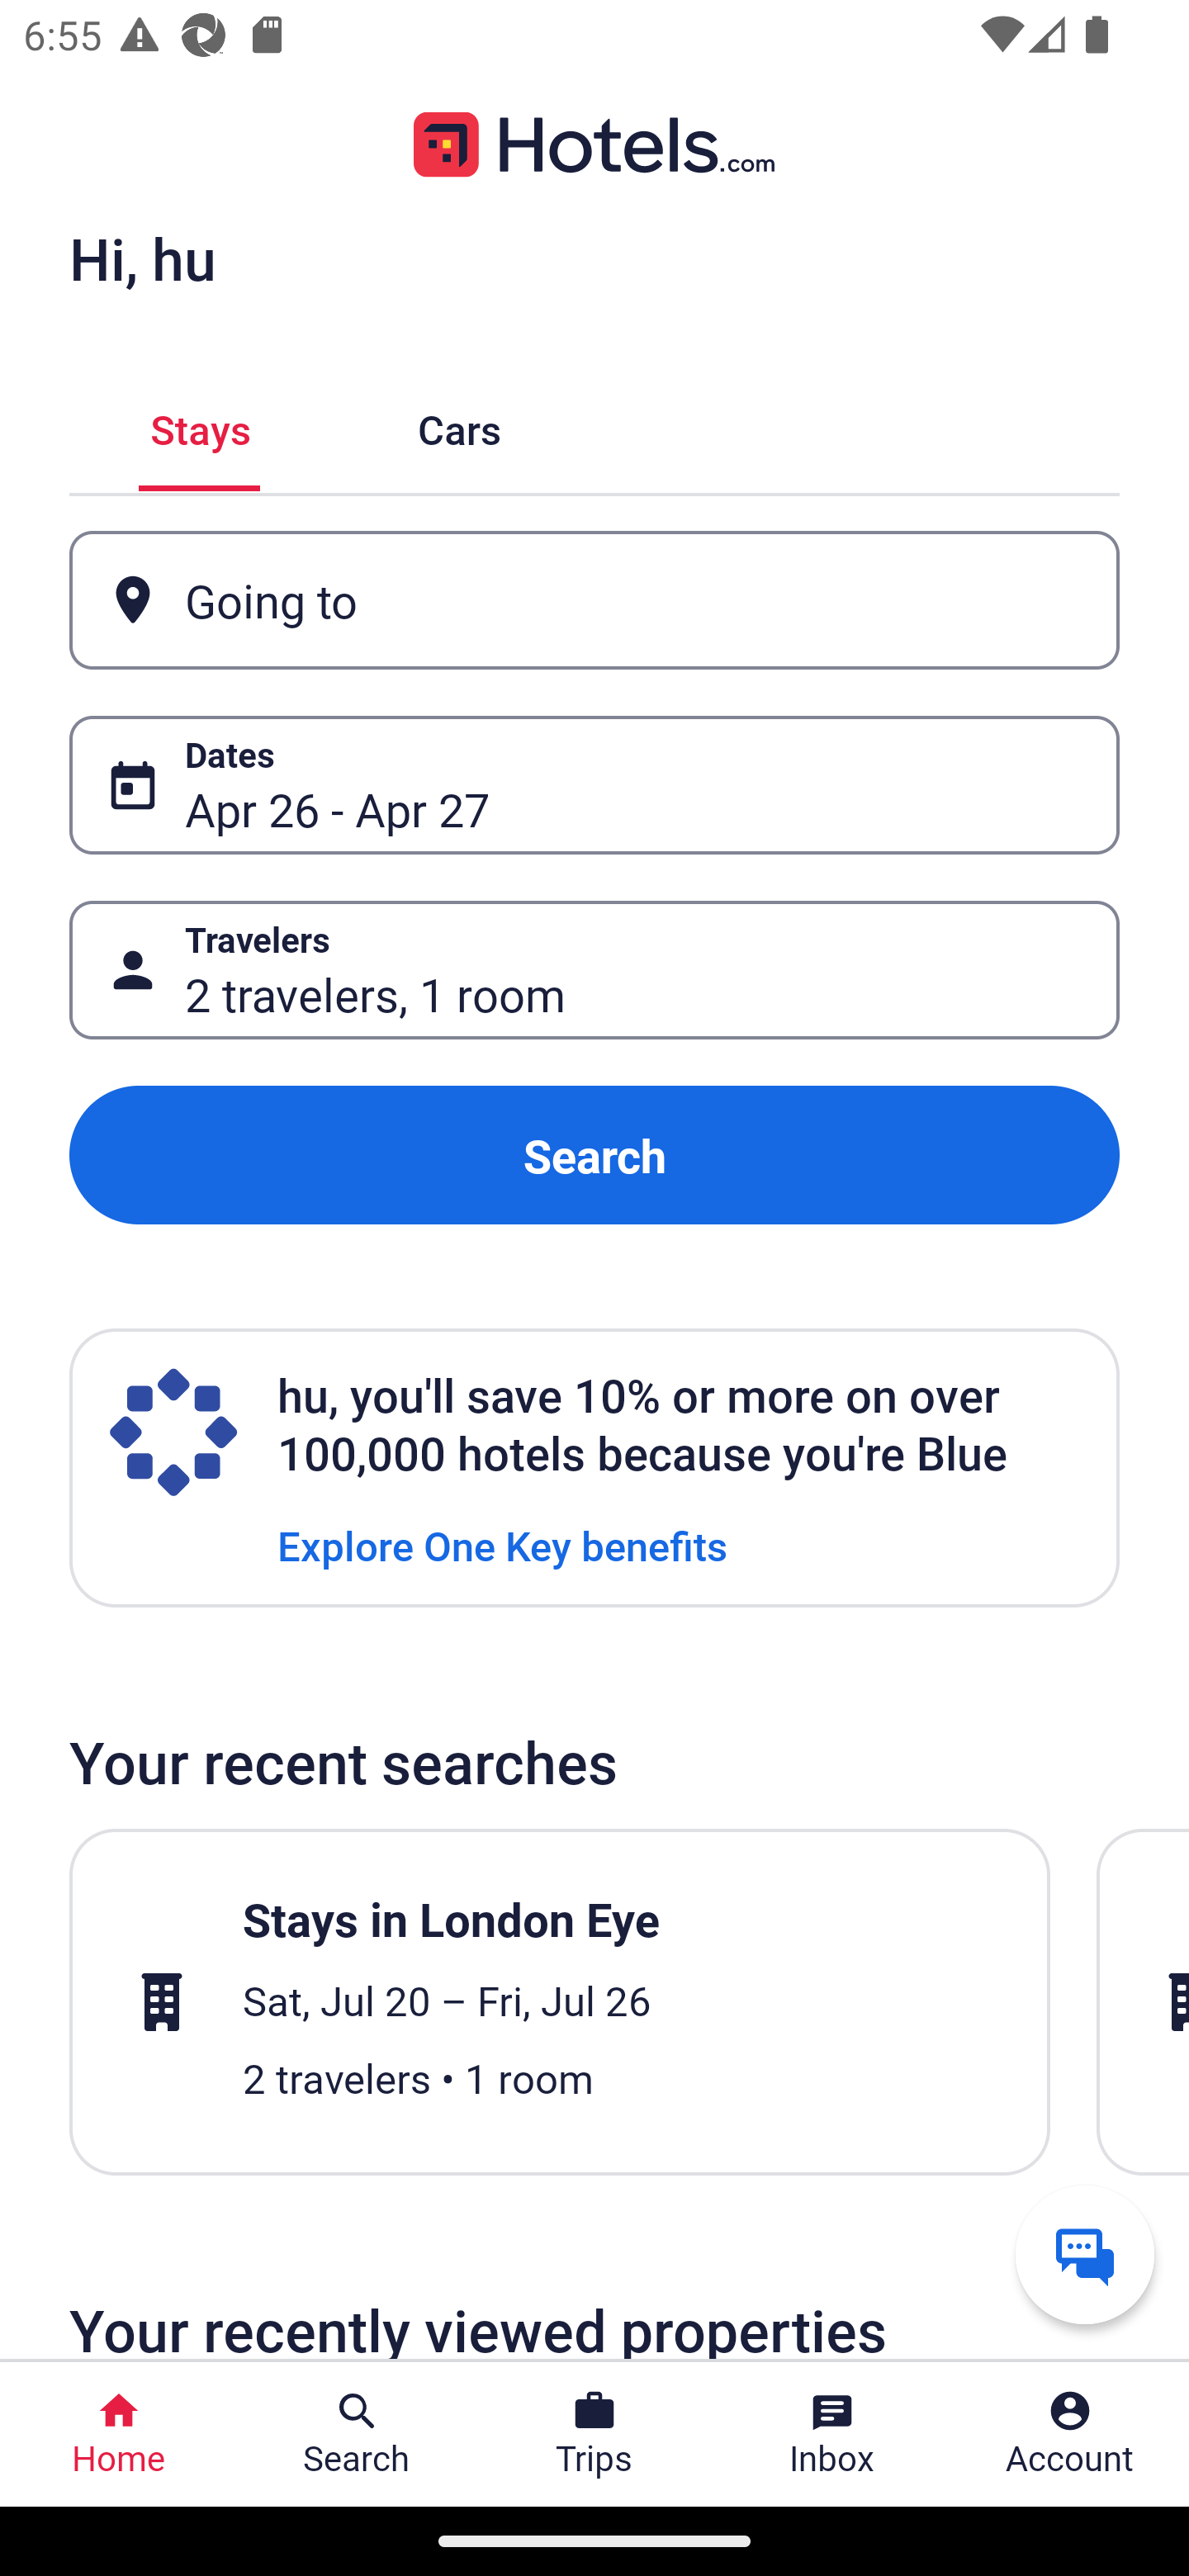 This screenshot has width=1189, height=2576. What do you see at coordinates (459, 426) in the screenshot?
I see `Cars` at bounding box center [459, 426].